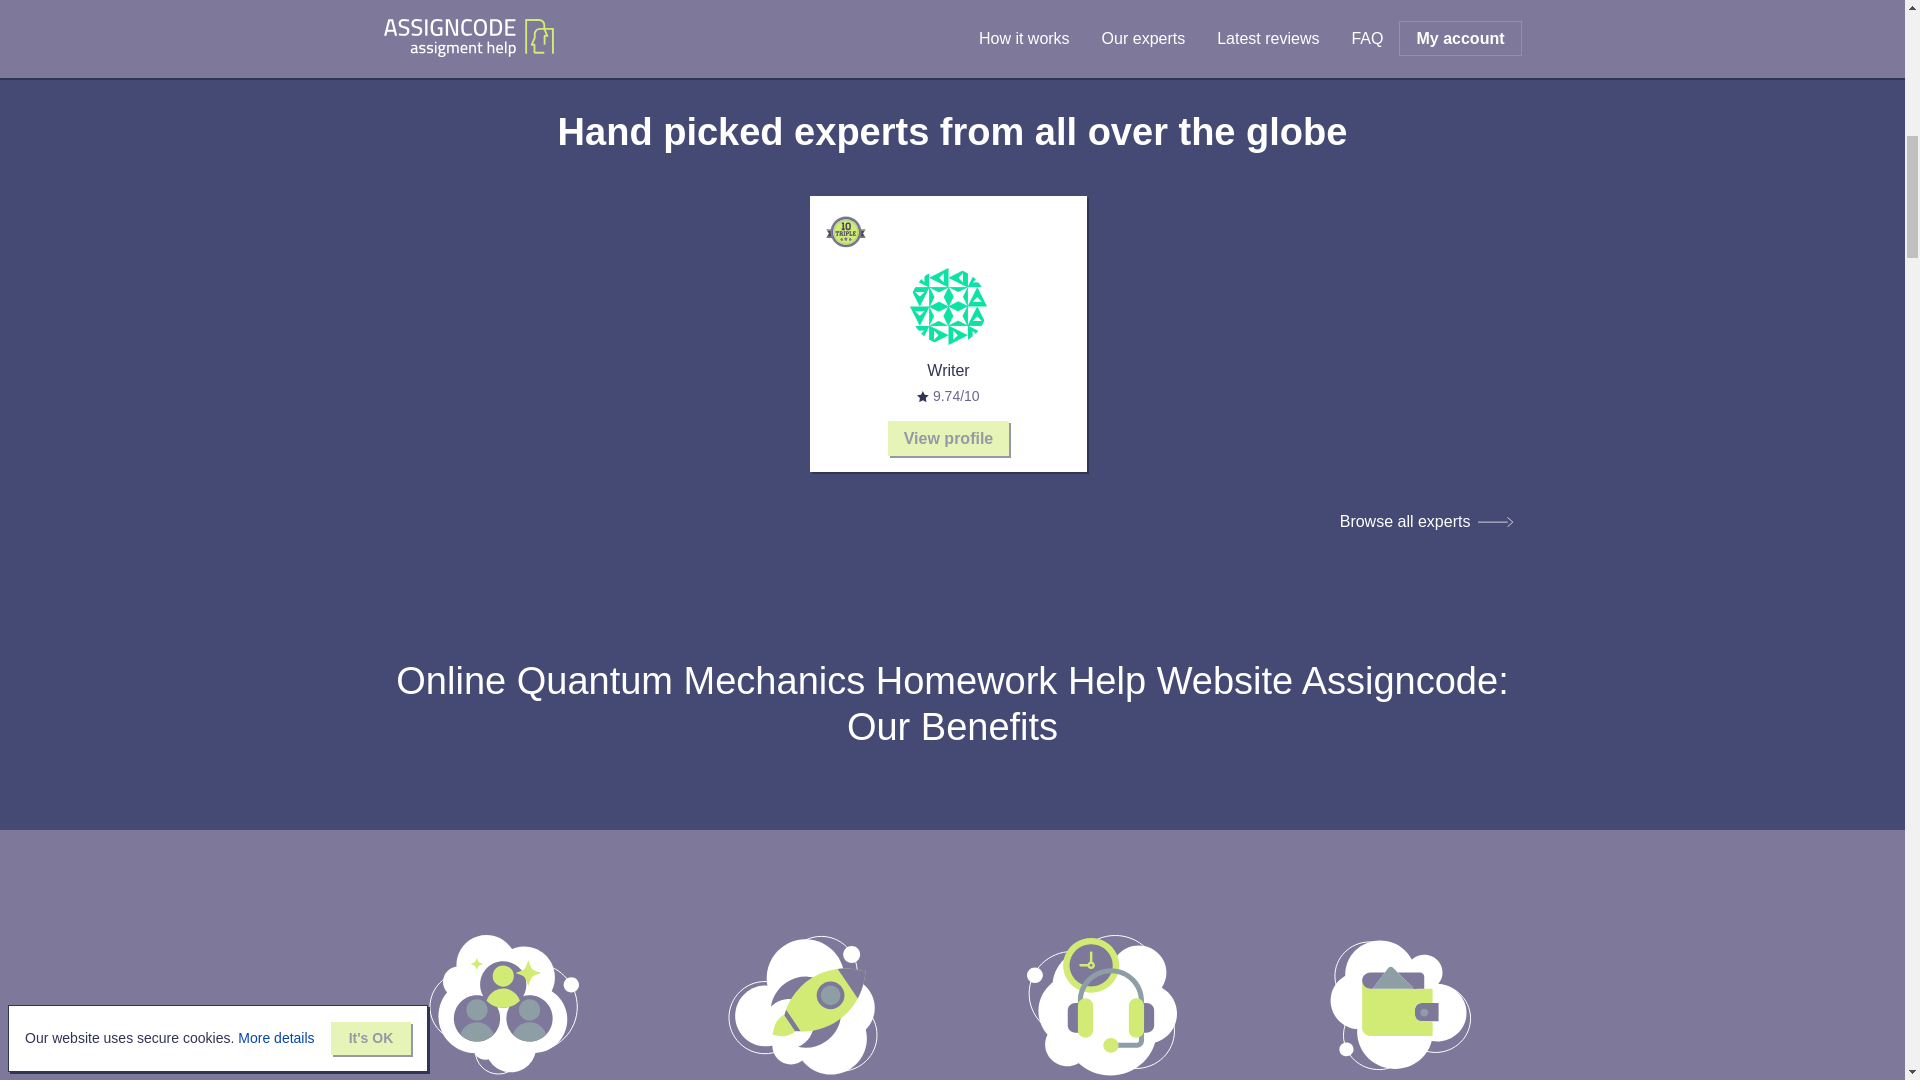  Describe the element at coordinates (948, 438) in the screenshot. I see `View profile` at that location.